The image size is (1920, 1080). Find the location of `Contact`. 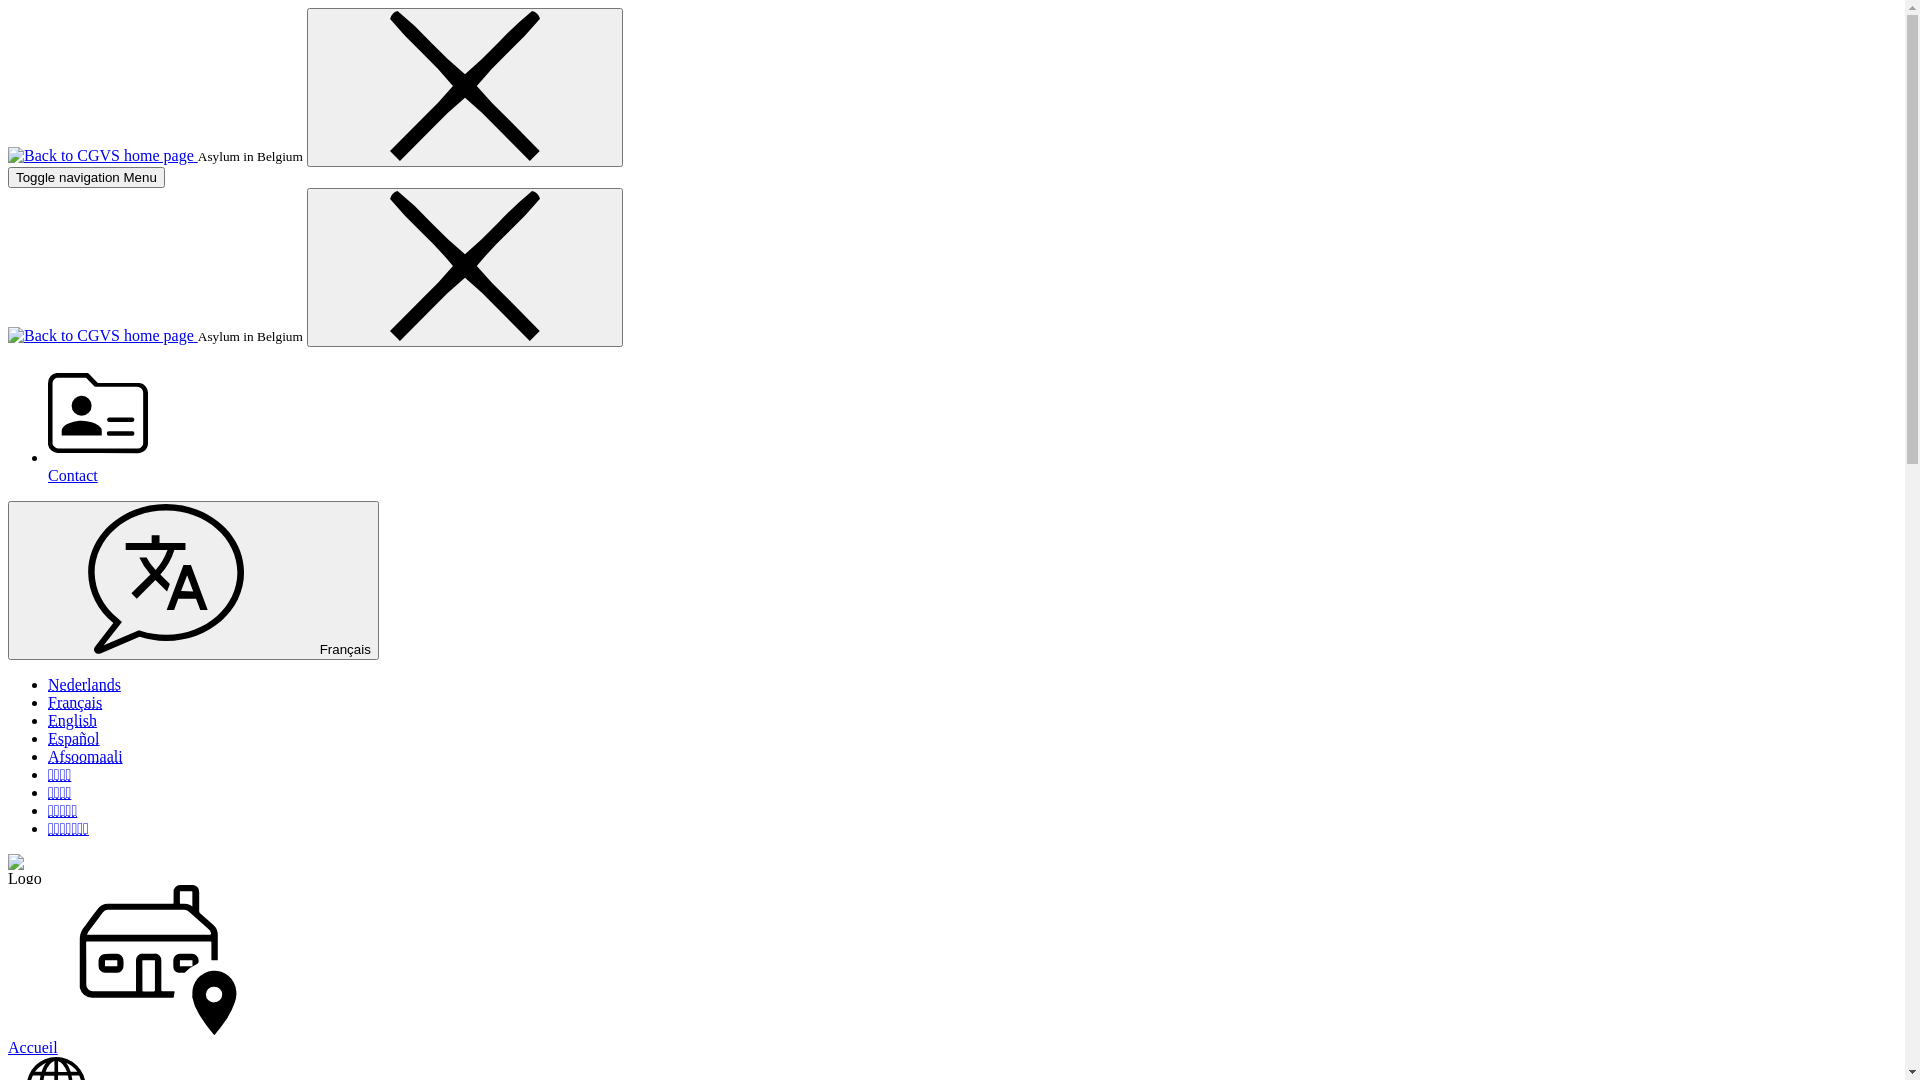

Contact is located at coordinates (972, 424).